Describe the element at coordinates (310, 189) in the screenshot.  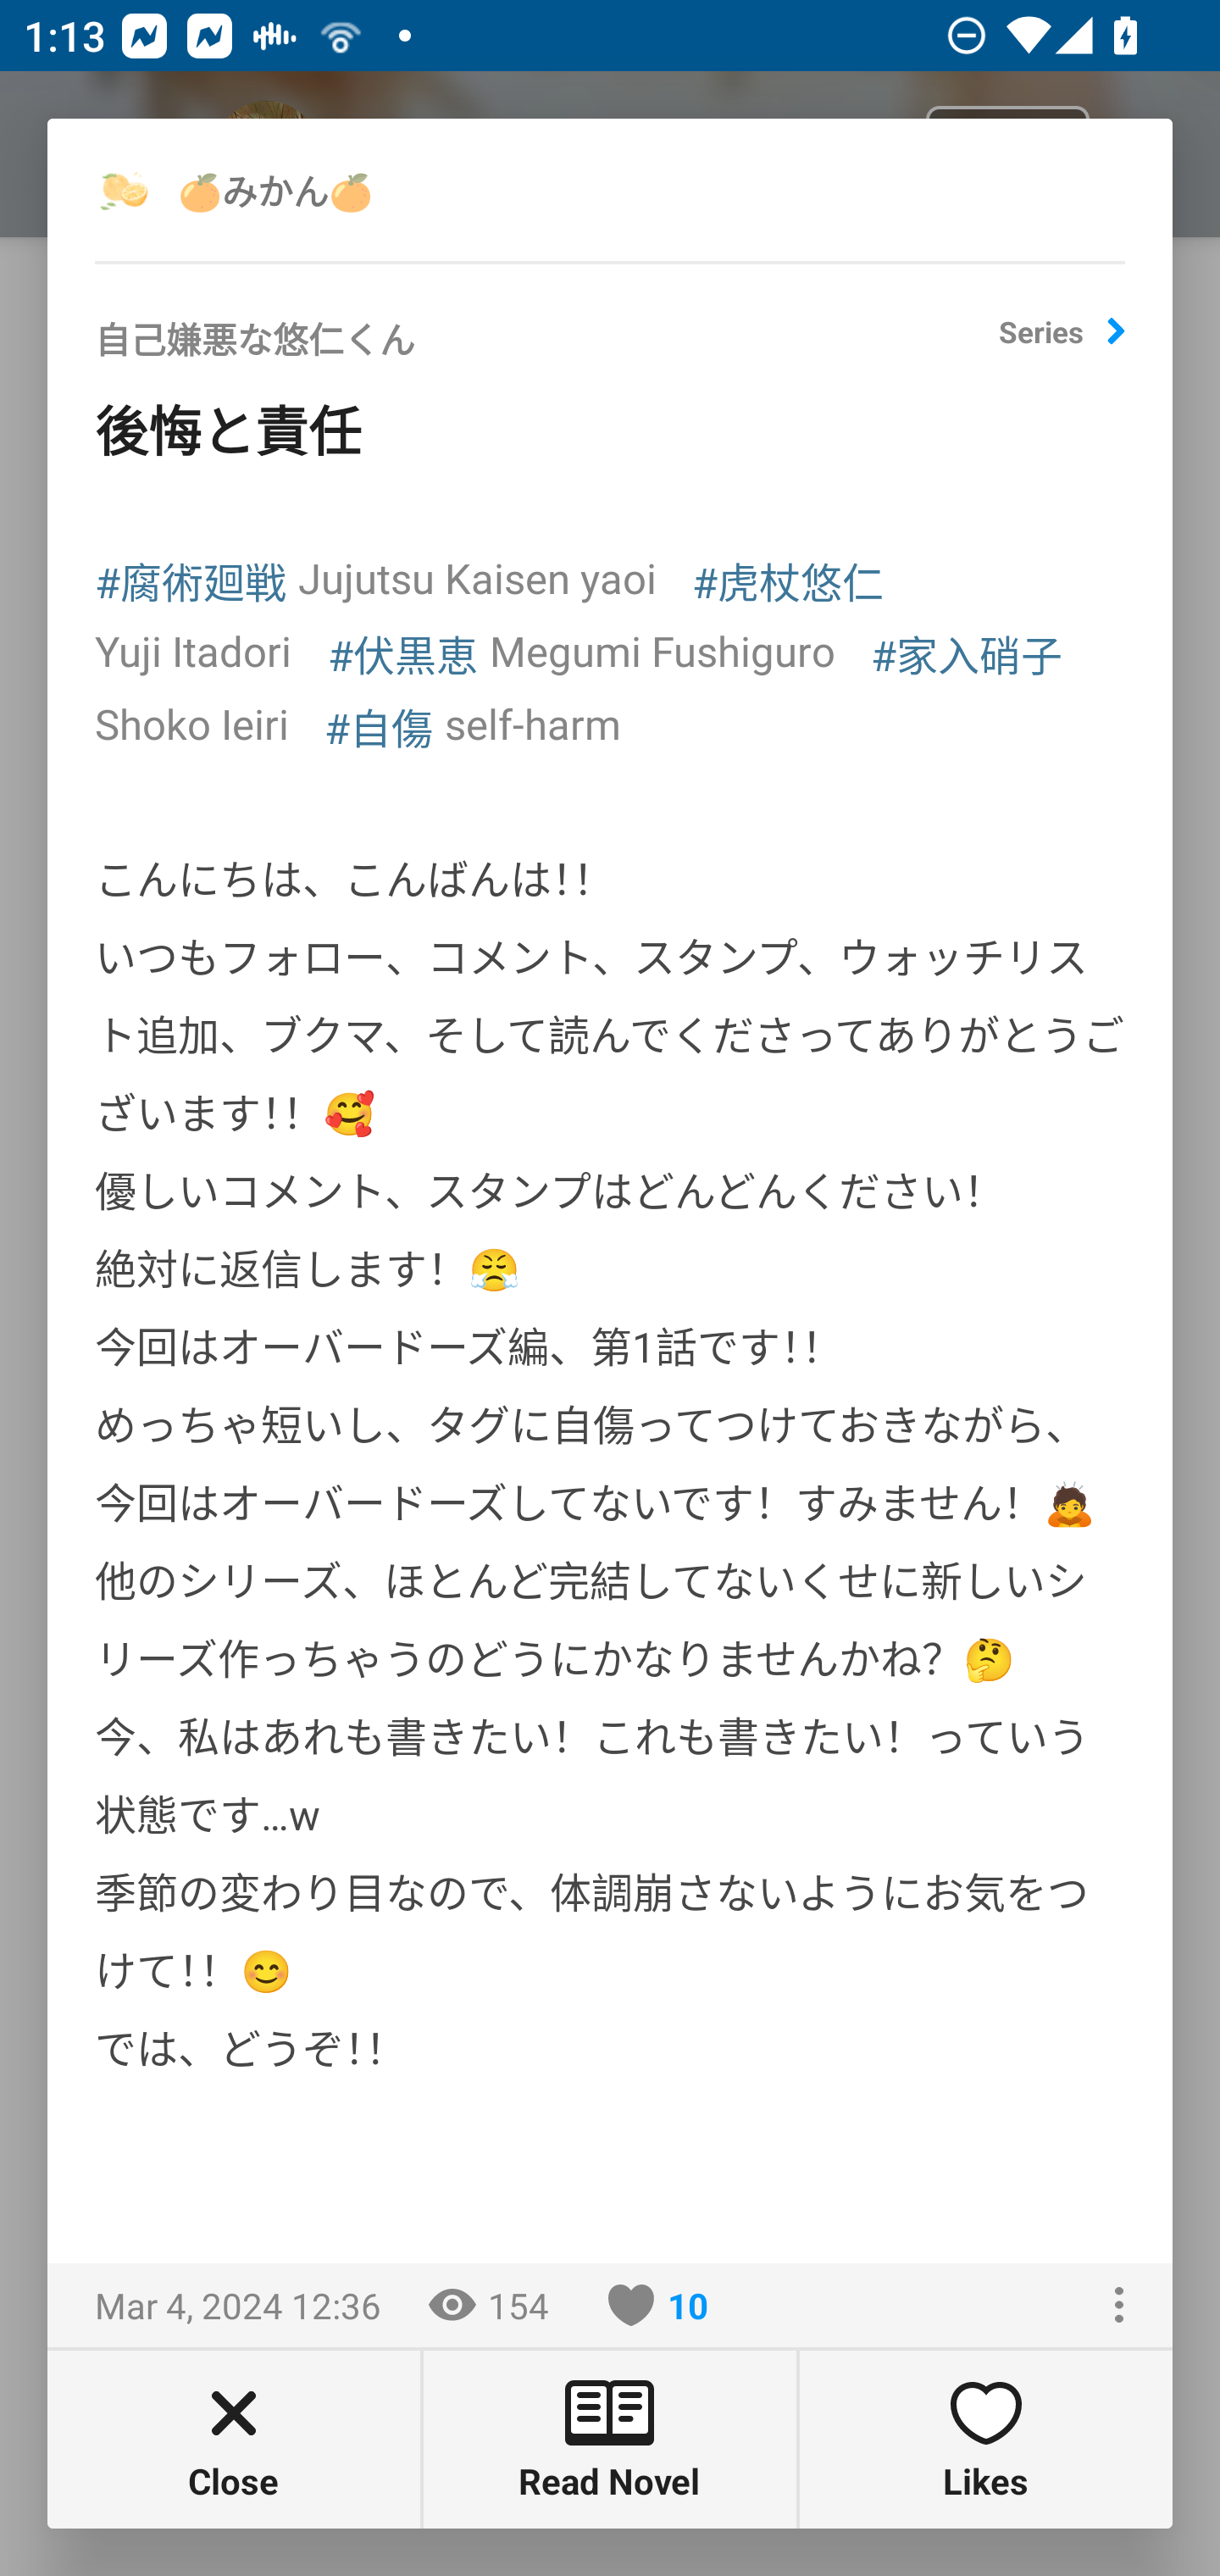
I see `🍊みかん🍊` at that location.